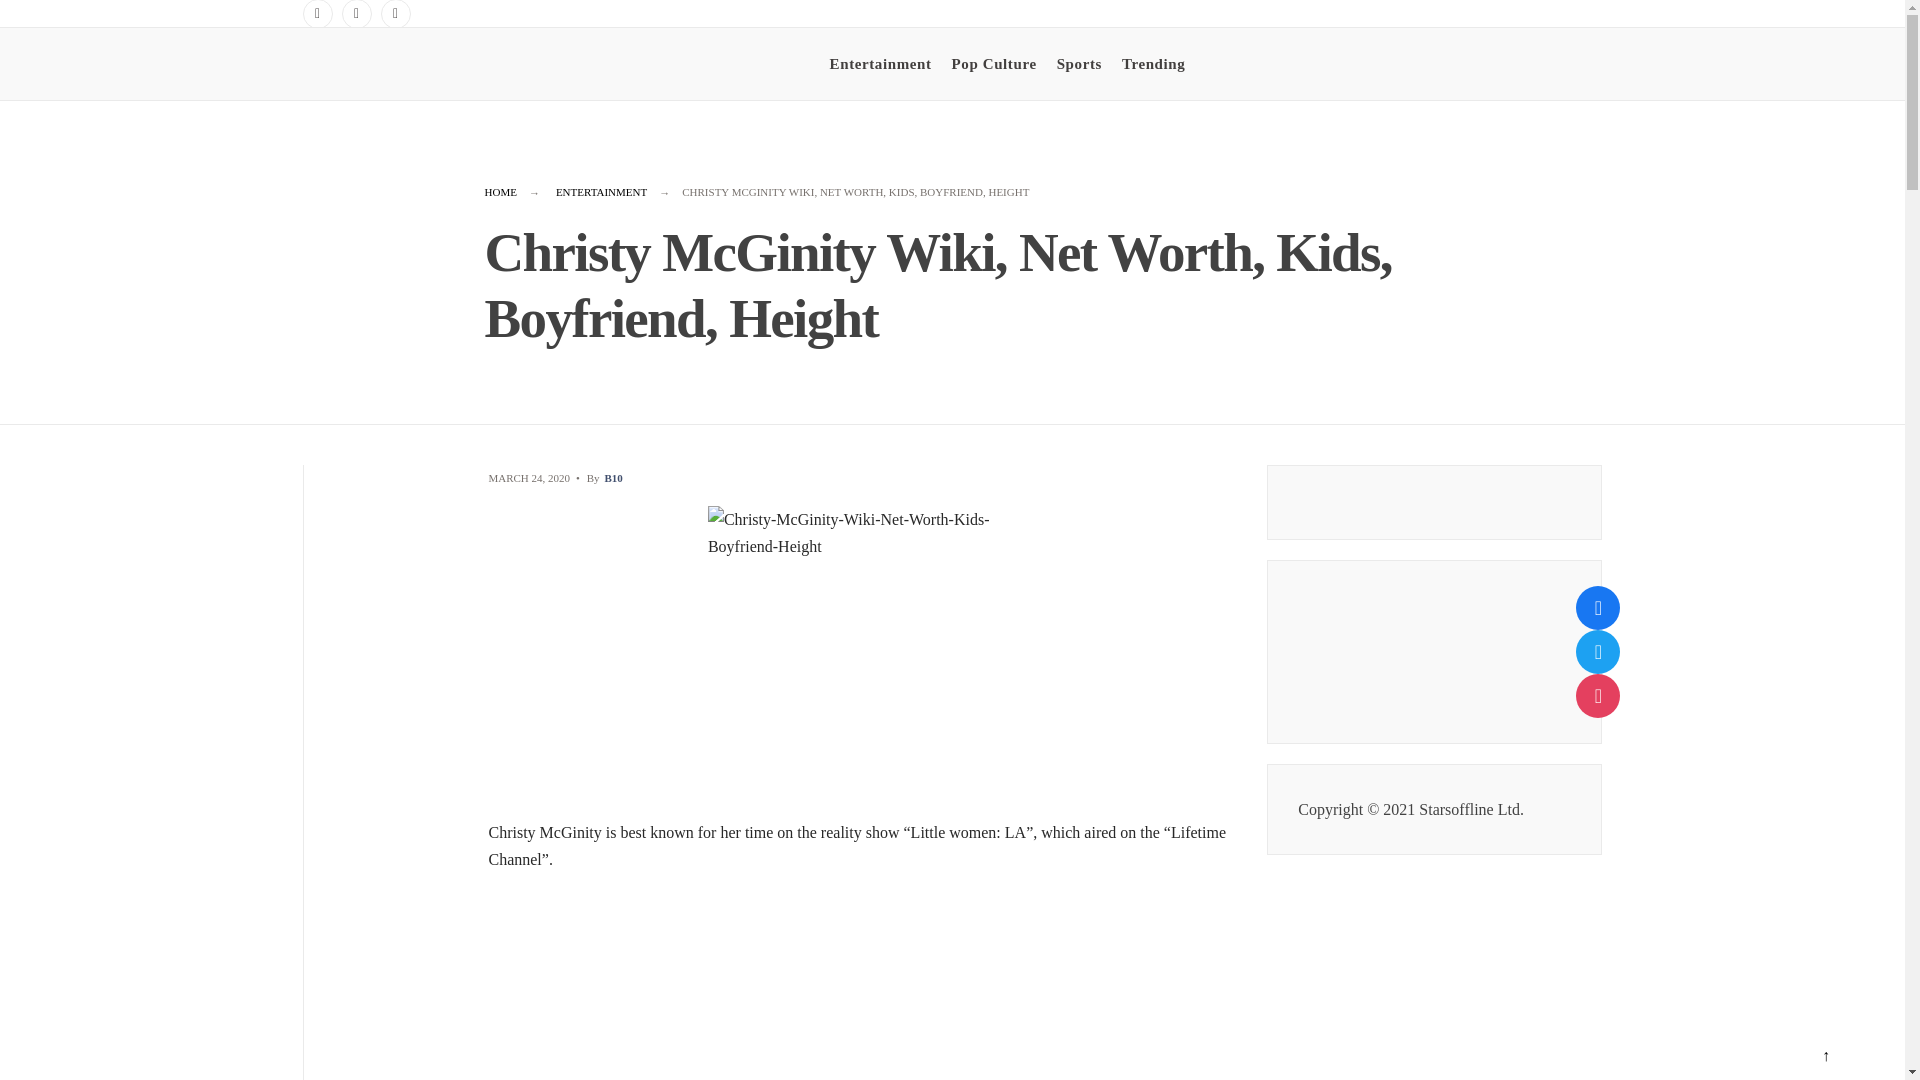 The image size is (1920, 1080). Describe the element at coordinates (602, 191) in the screenshot. I see `ENTERTAINMENT` at that location.